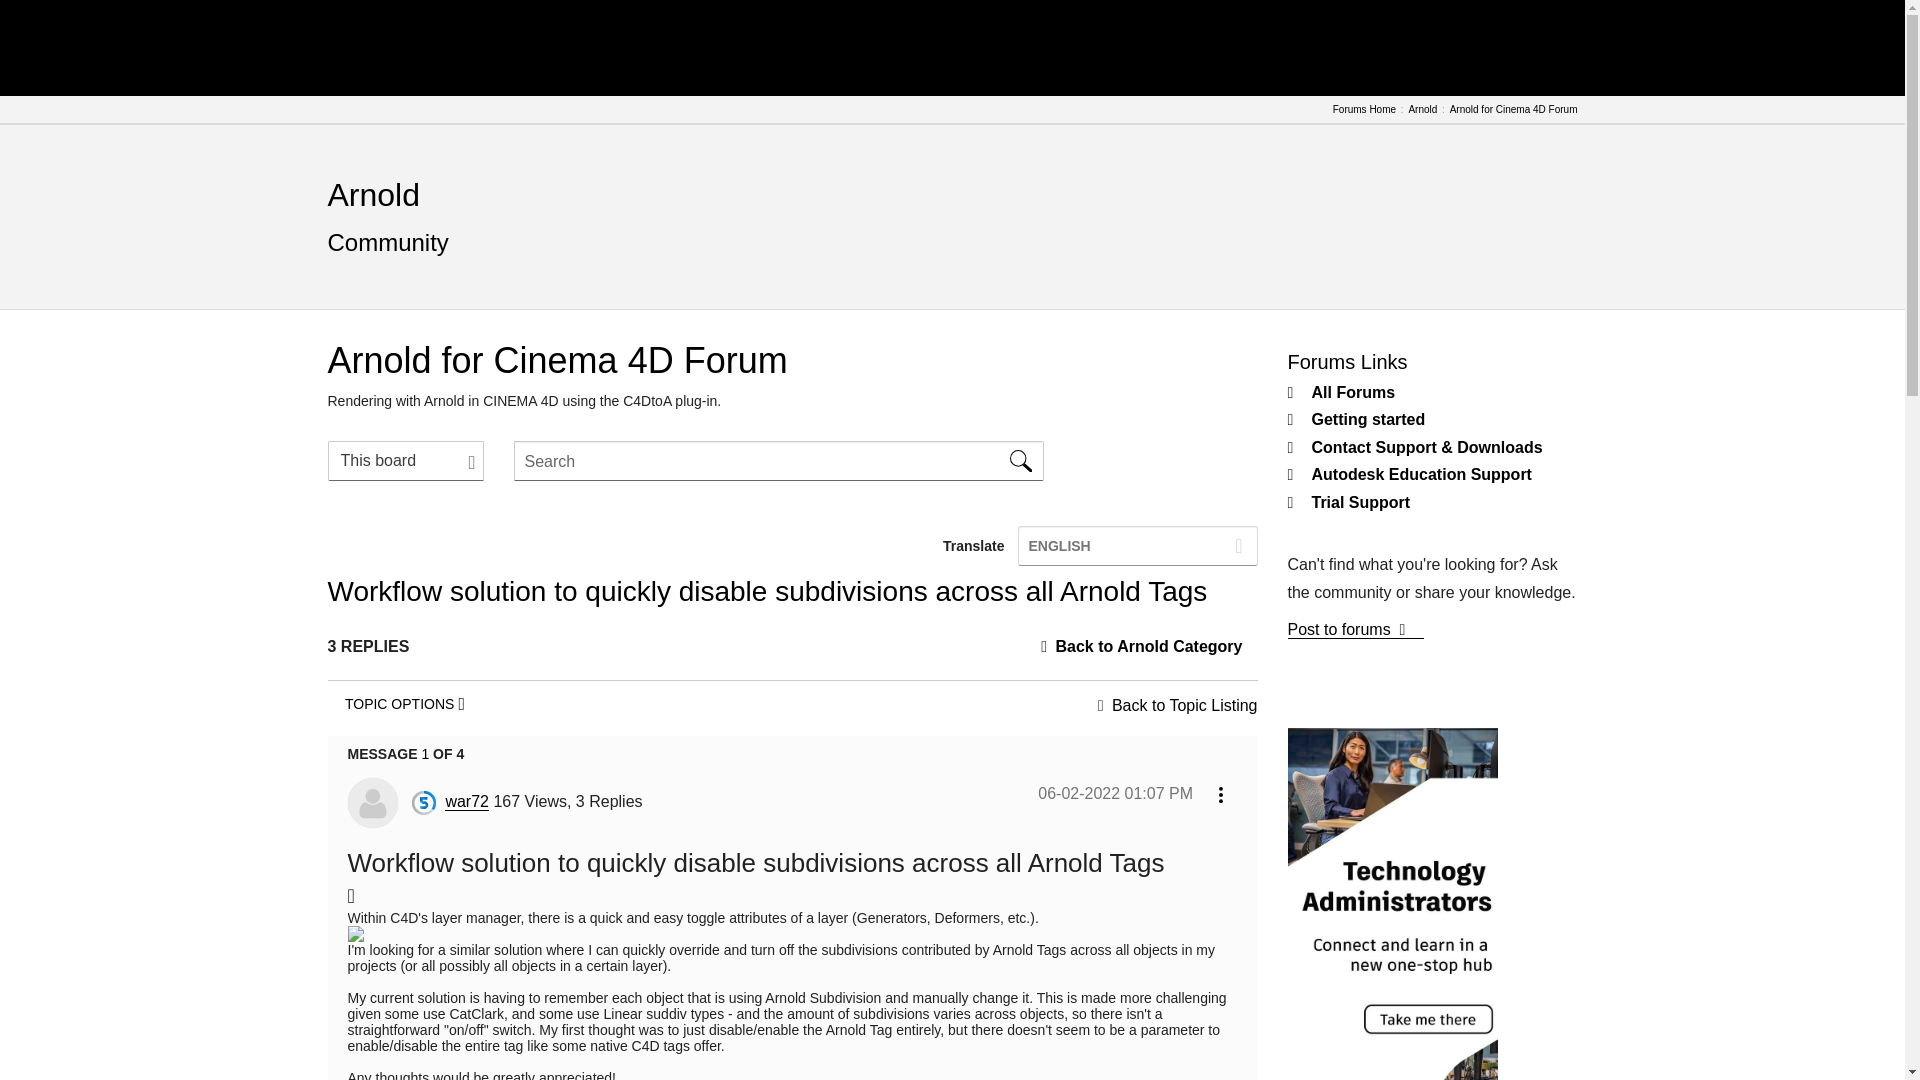 The width and height of the screenshot is (1920, 1080). What do you see at coordinates (405, 703) in the screenshot?
I see `Show option menu` at bounding box center [405, 703].